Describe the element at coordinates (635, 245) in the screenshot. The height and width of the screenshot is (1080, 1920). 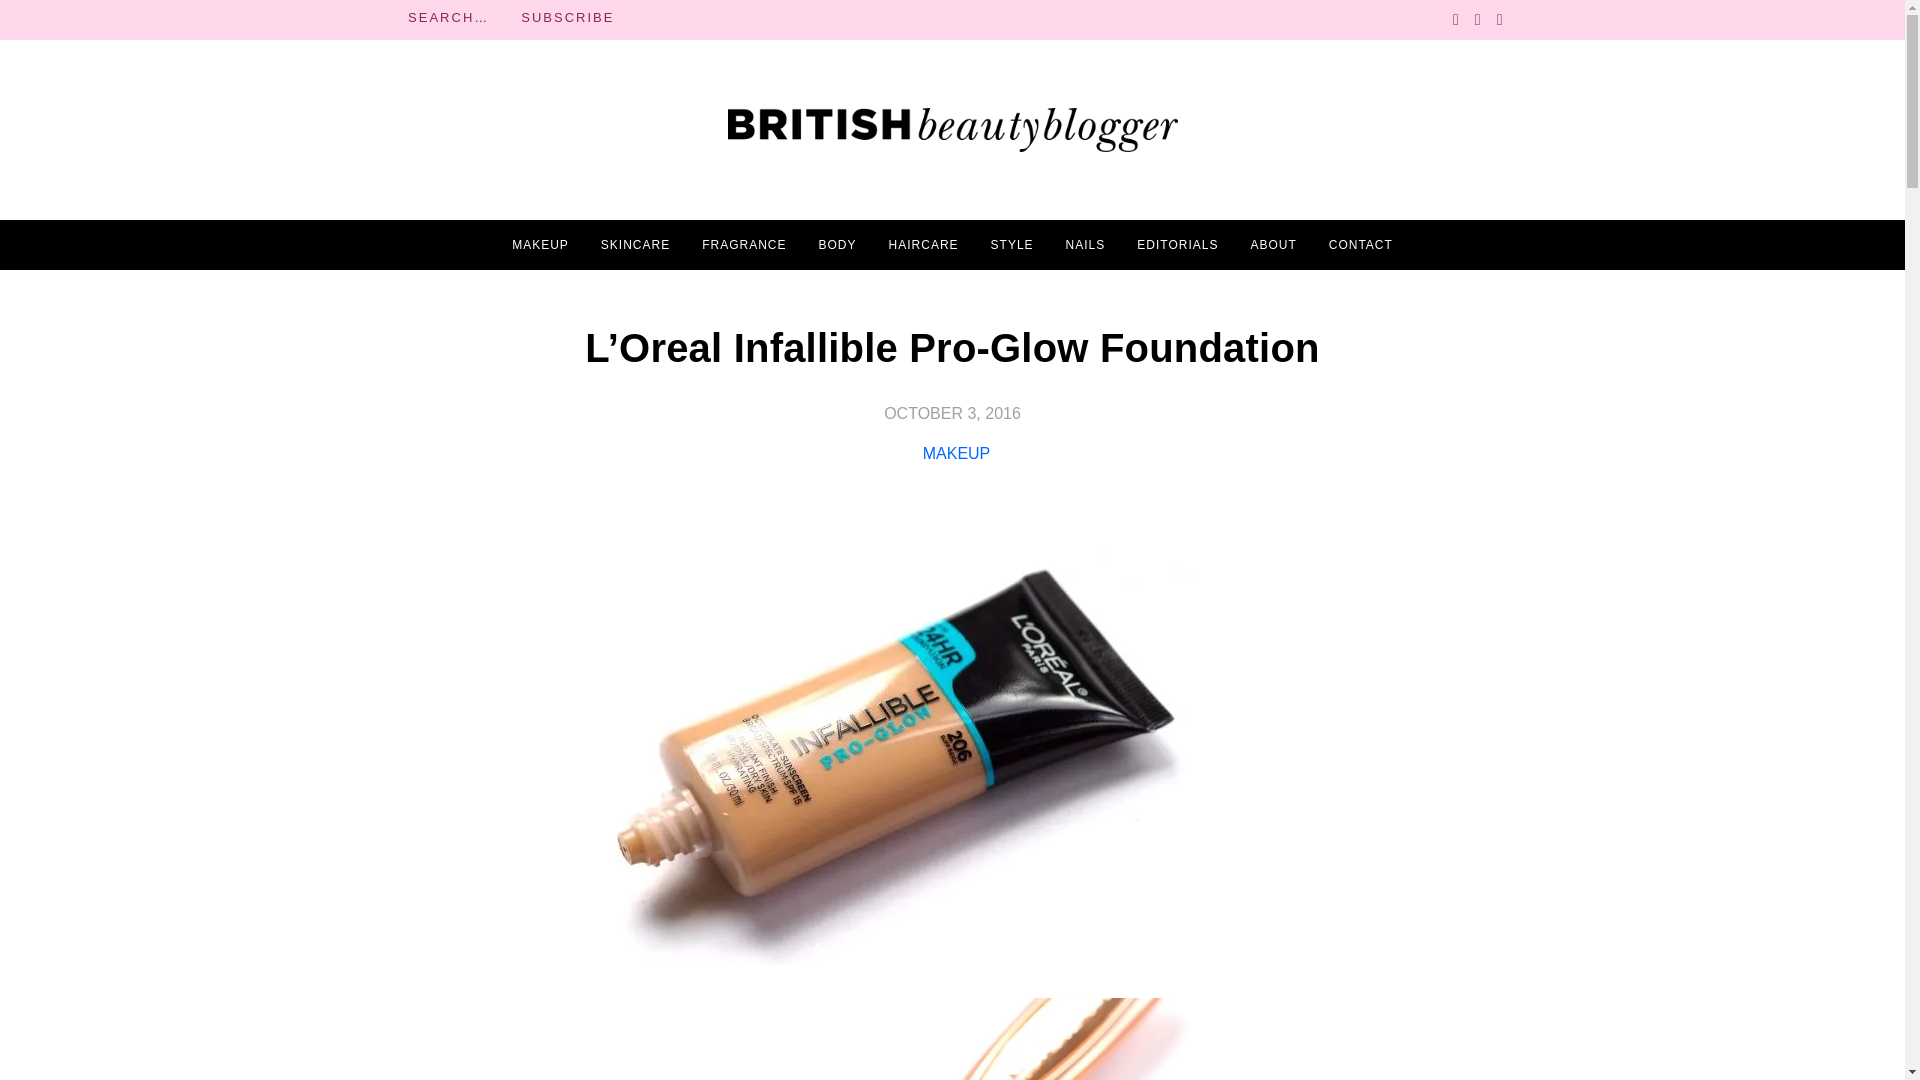
I see `SKINCARE` at that location.